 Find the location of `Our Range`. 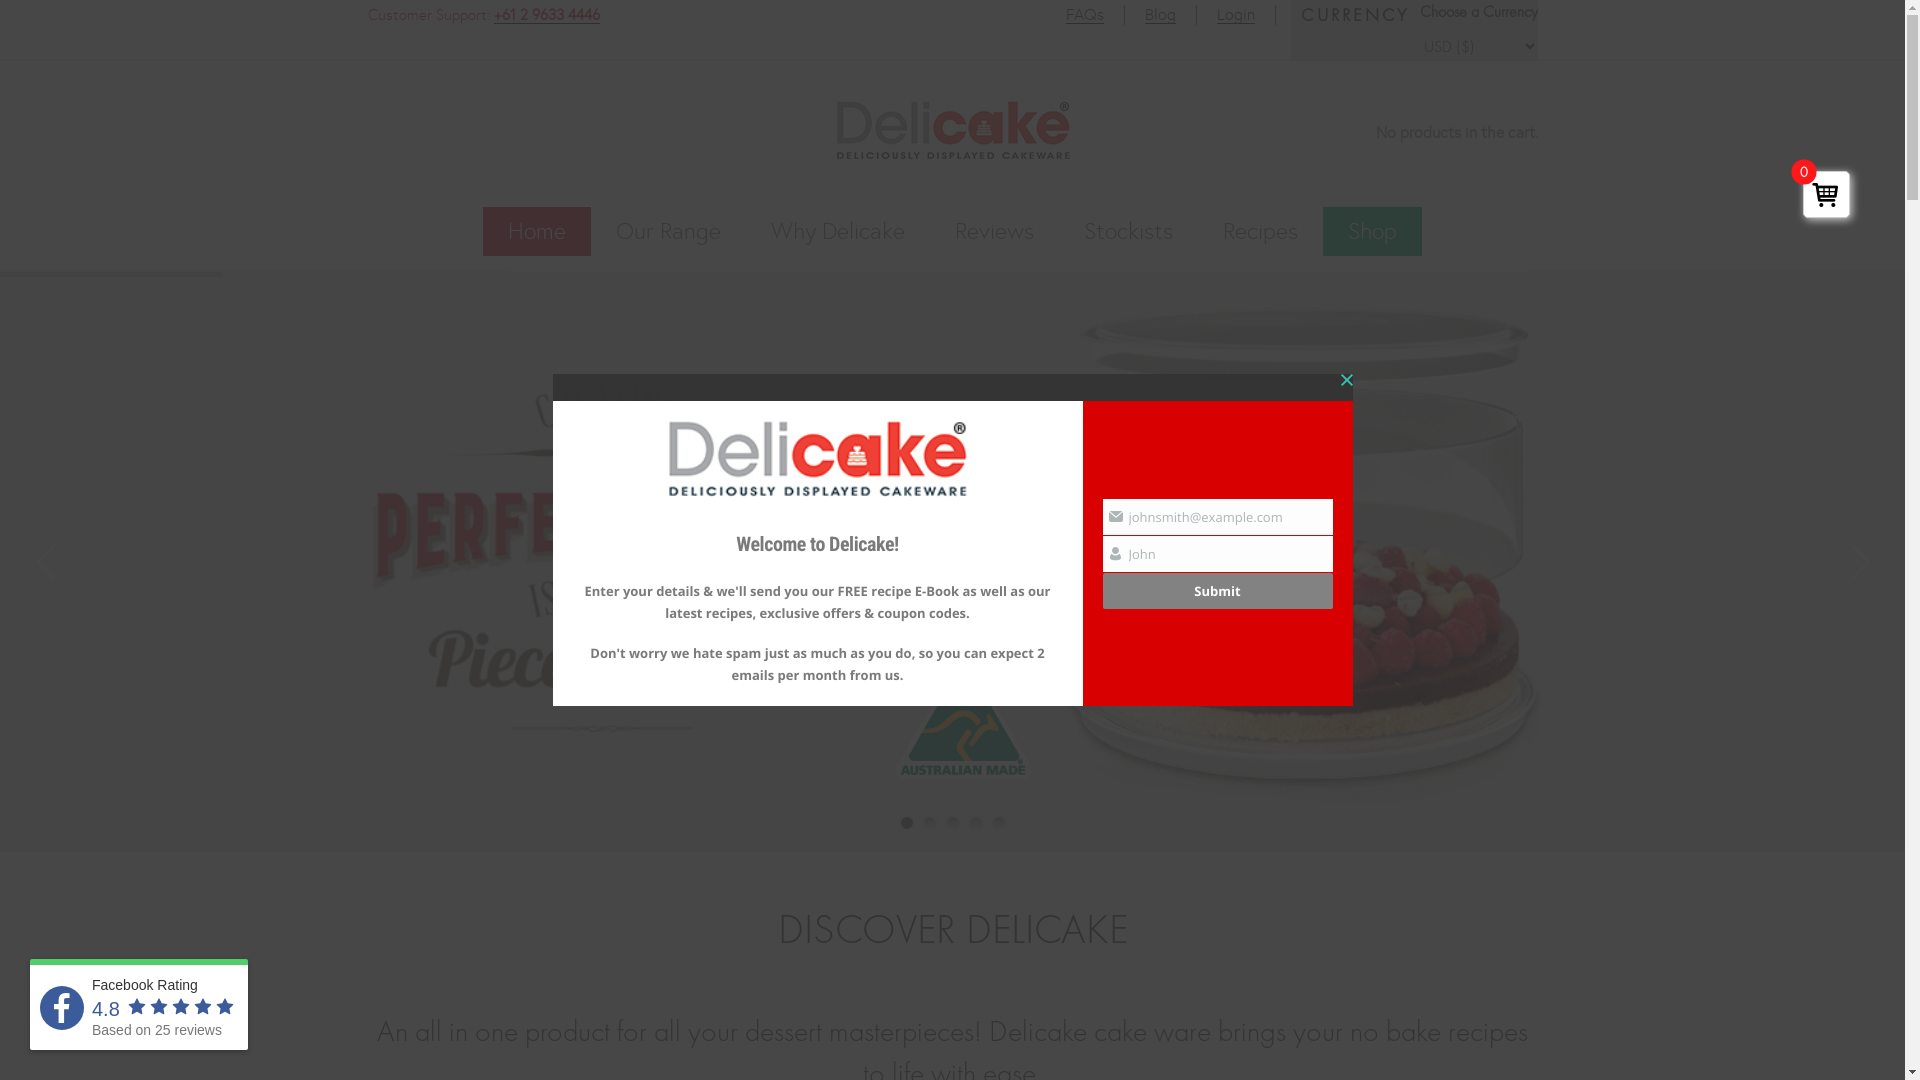

Our Range is located at coordinates (668, 232).